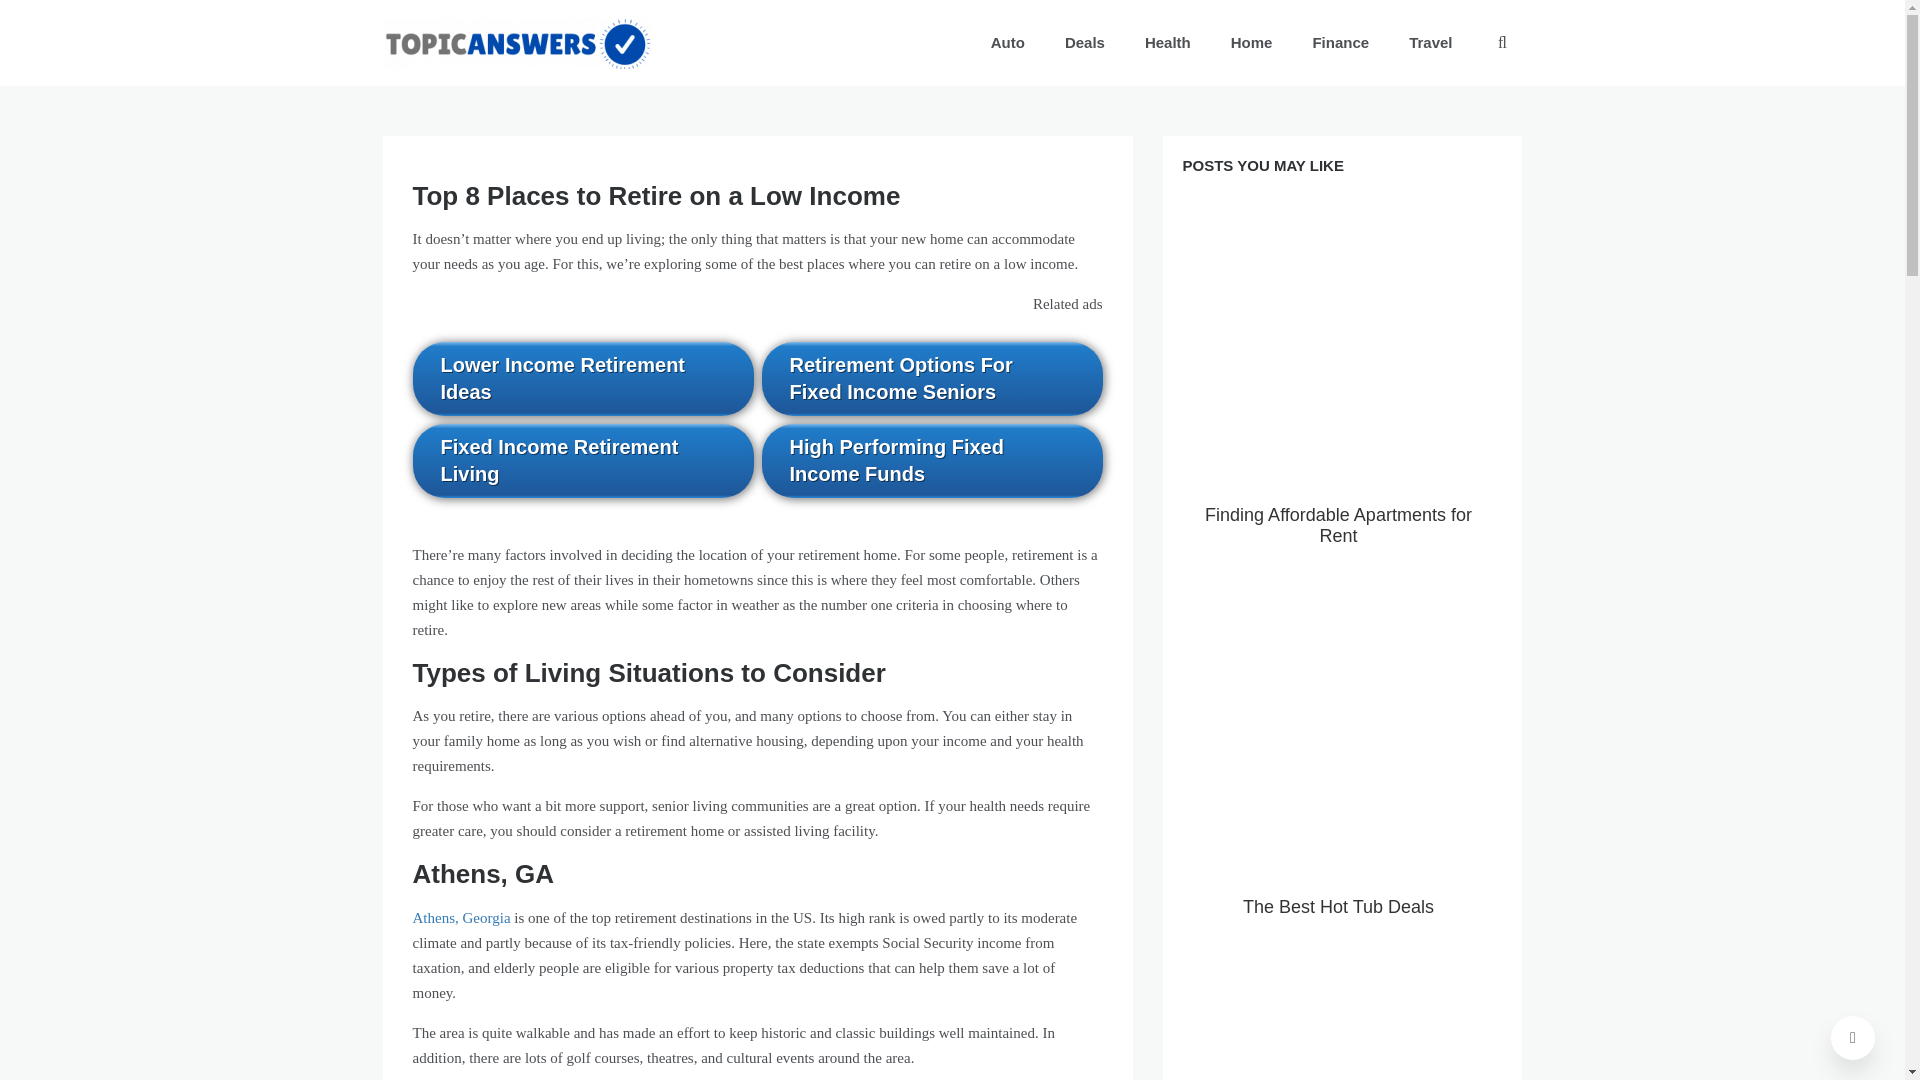 The width and height of the screenshot is (1920, 1080). What do you see at coordinates (932, 378) in the screenshot?
I see `Retirement Options For Fixed Income Seniors` at bounding box center [932, 378].